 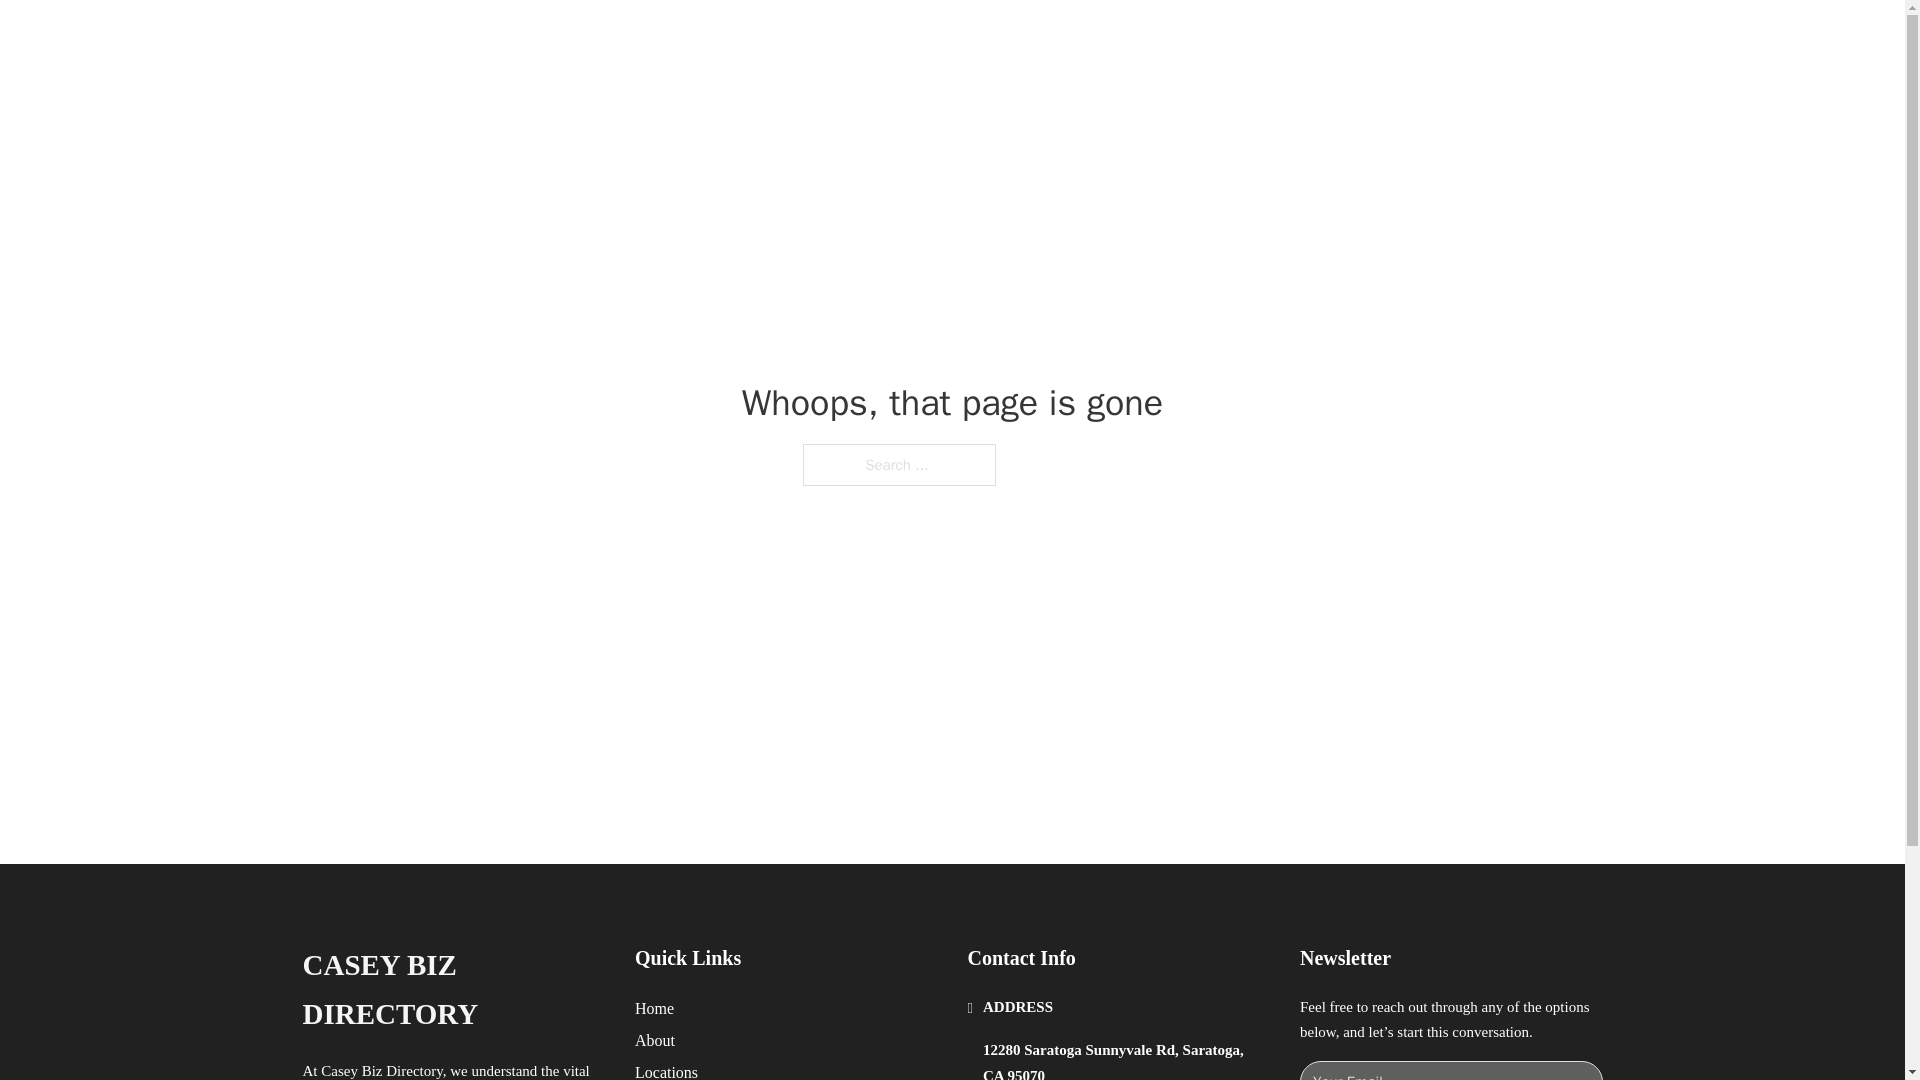 I want to click on Locations, so click(x=666, y=1070).